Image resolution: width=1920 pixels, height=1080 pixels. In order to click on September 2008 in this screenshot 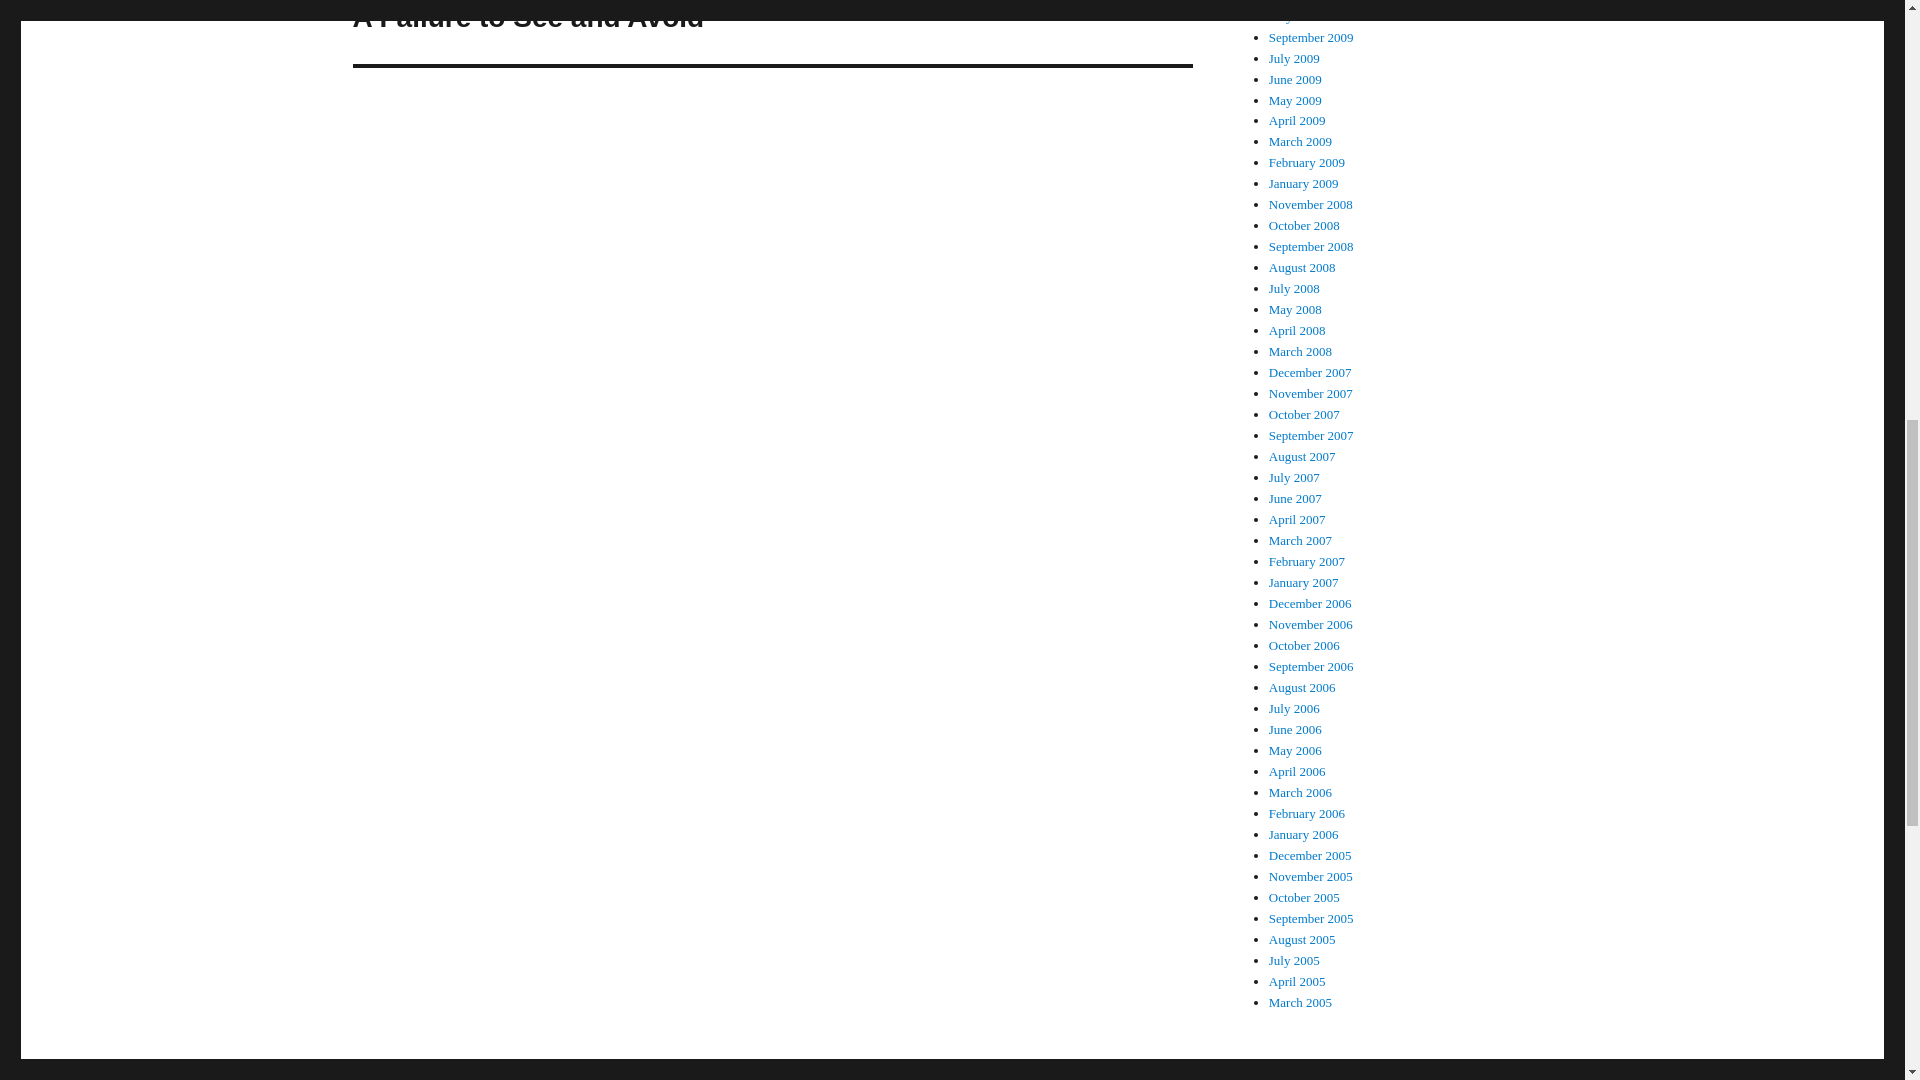, I will do `click(1311, 246)`.